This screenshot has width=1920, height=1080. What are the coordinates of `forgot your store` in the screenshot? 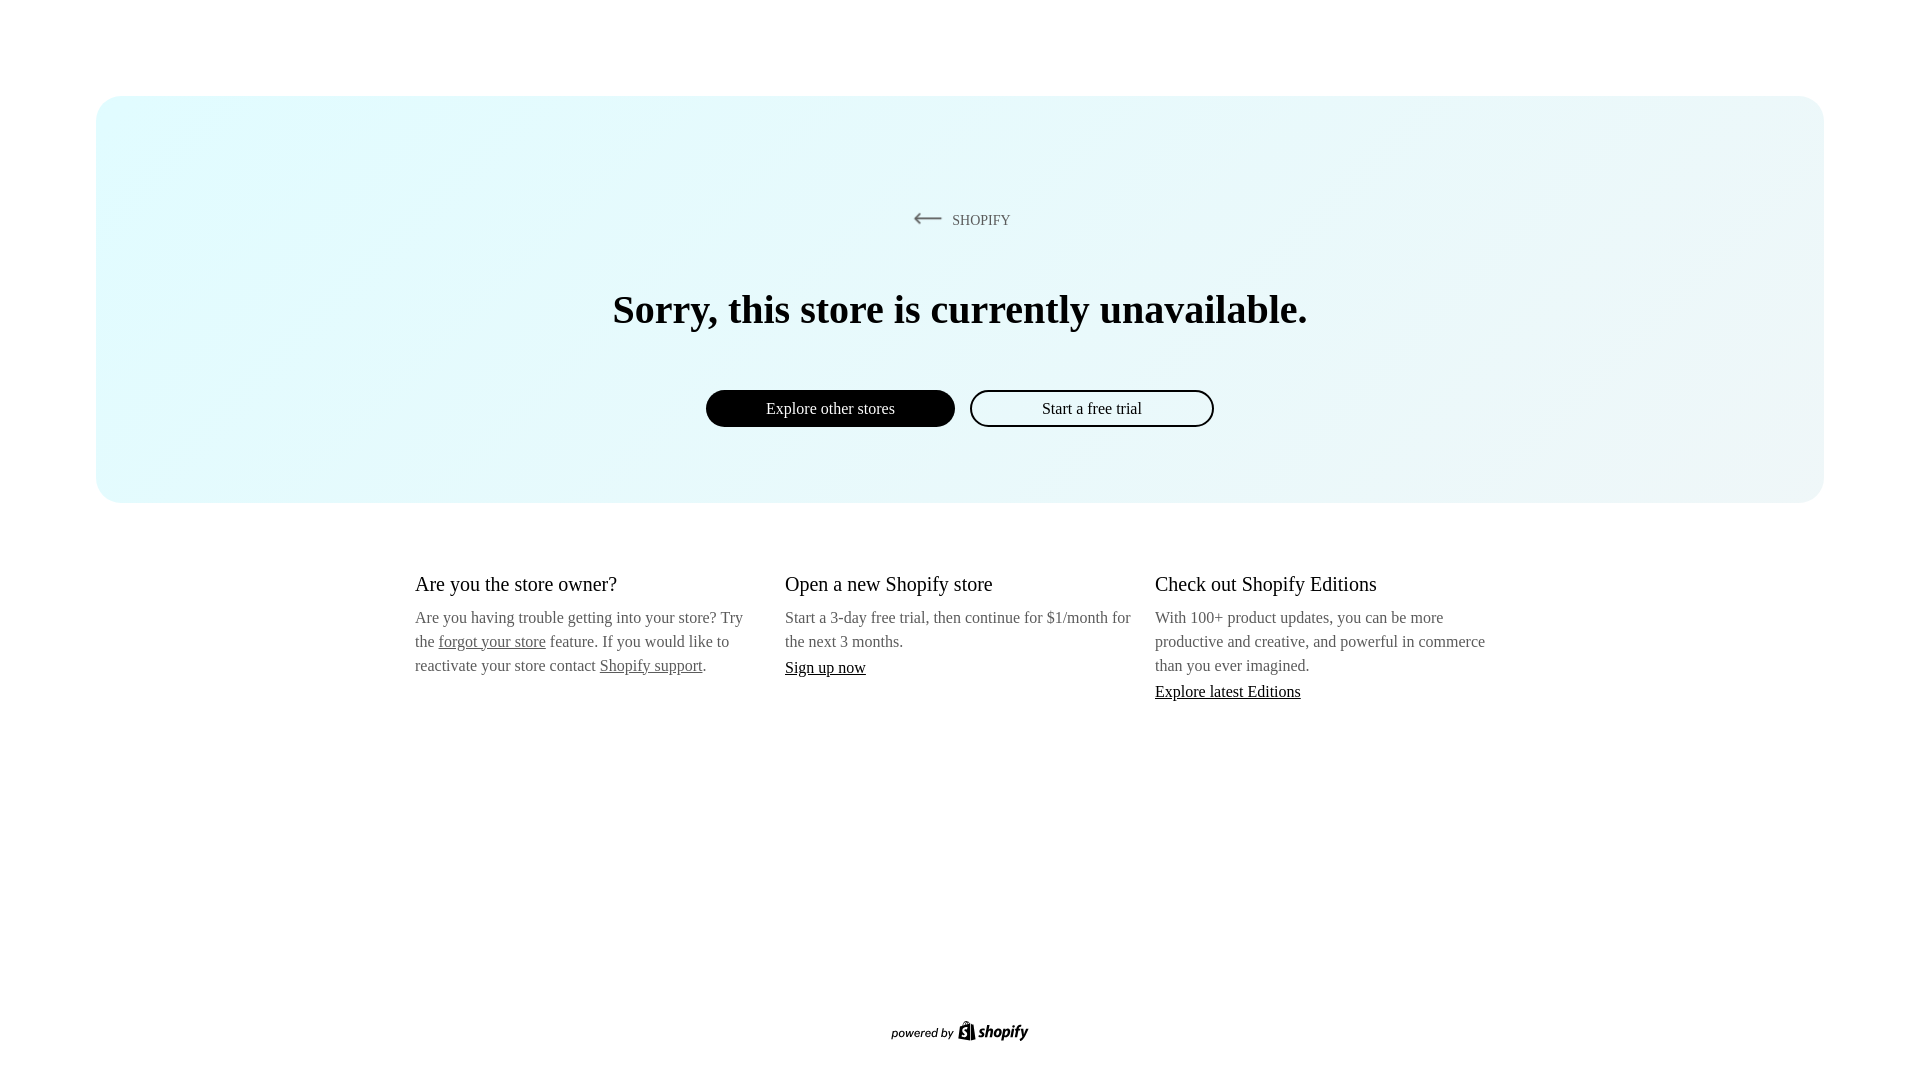 It's located at (492, 641).